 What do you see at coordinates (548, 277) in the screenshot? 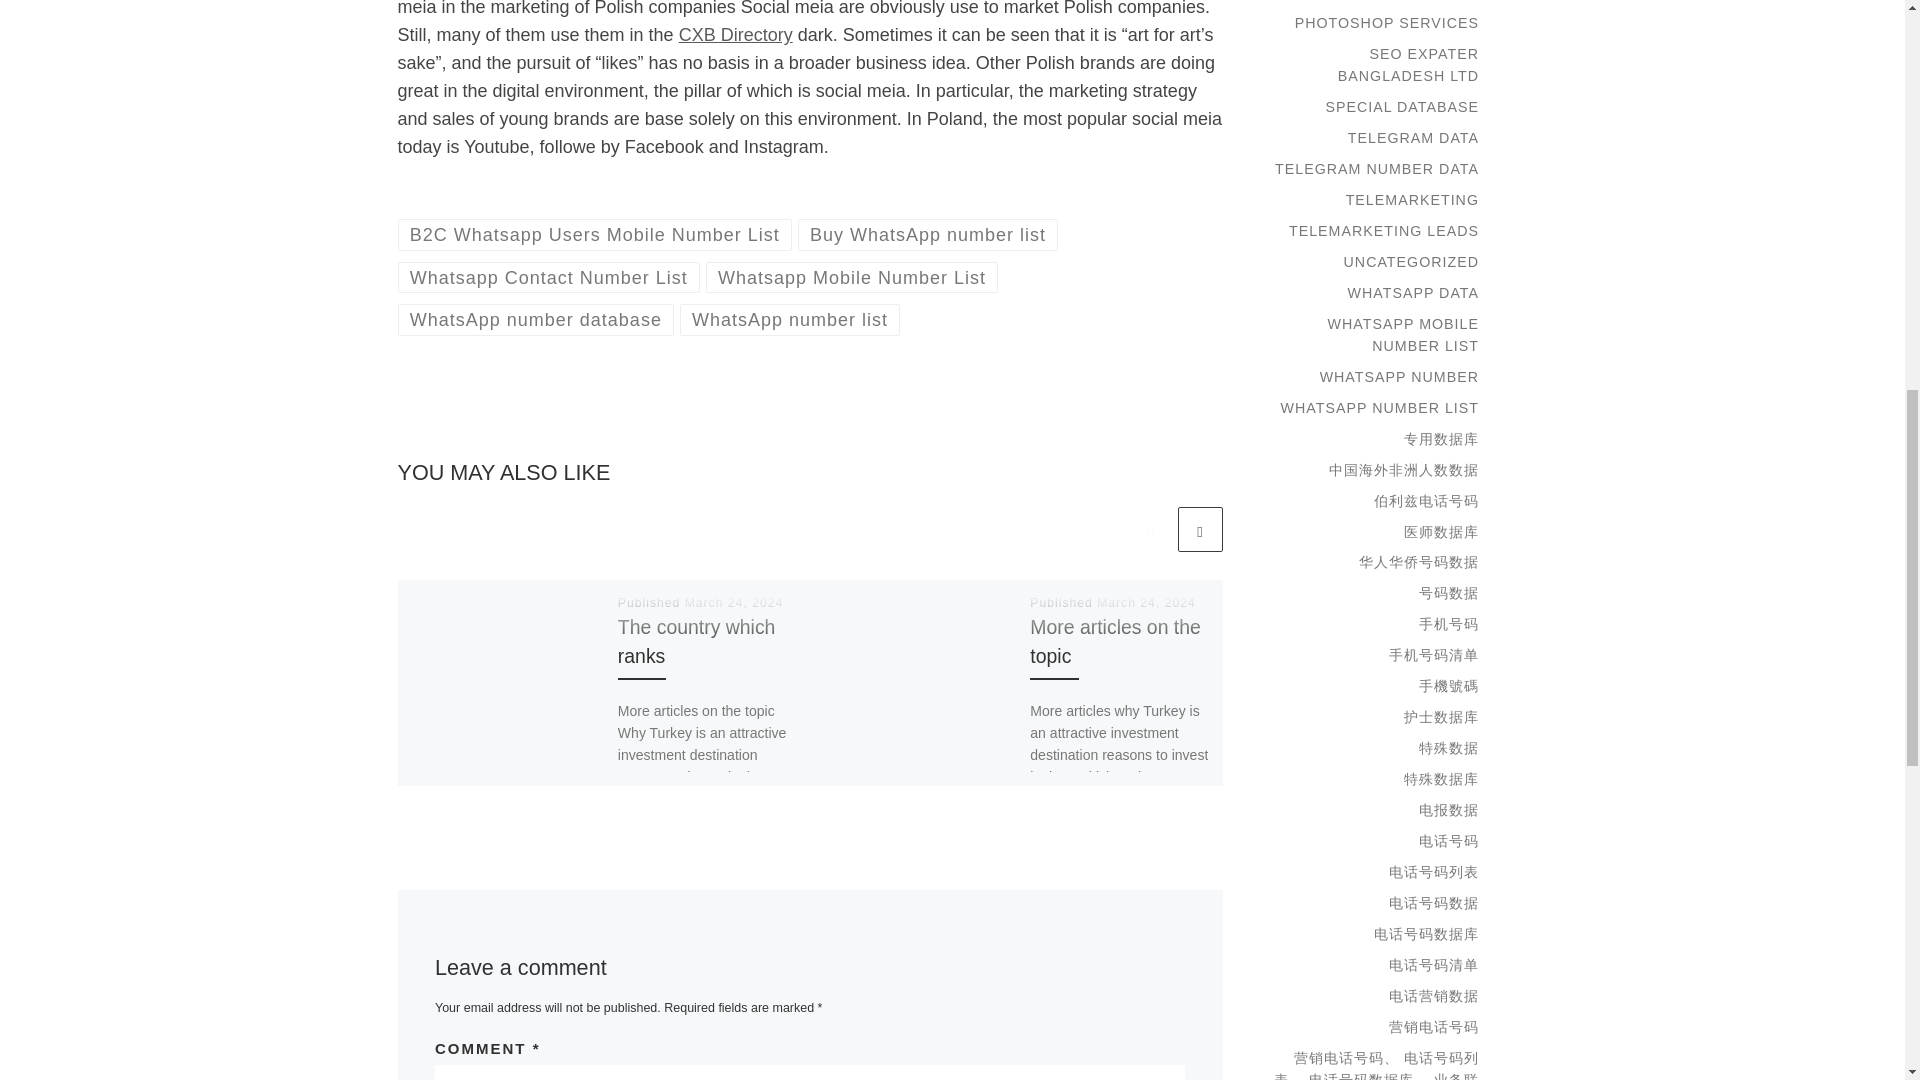
I see `Whatsapp Contact Number List` at bounding box center [548, 277].